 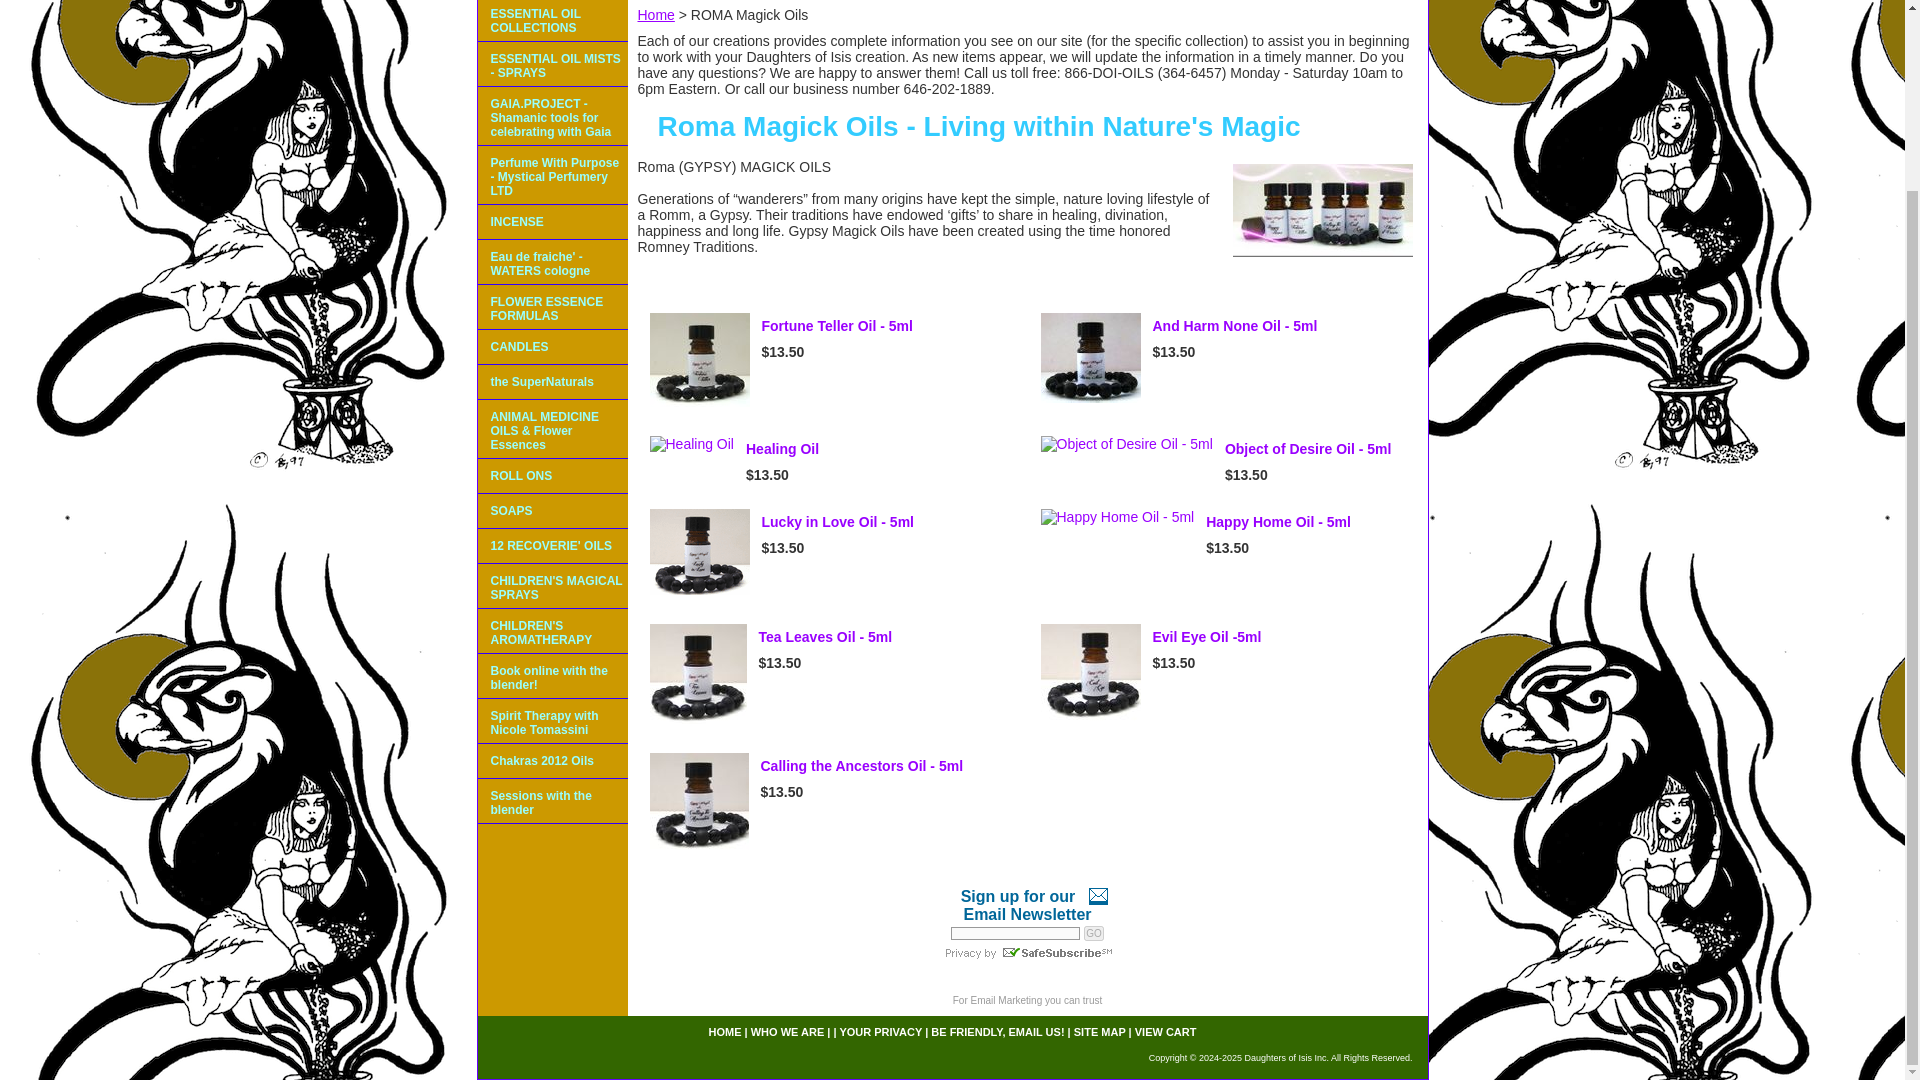 What do you see at coordinates (1094, 932) in the screenshot?
I see `GO` at bounding box center [1094, 932].